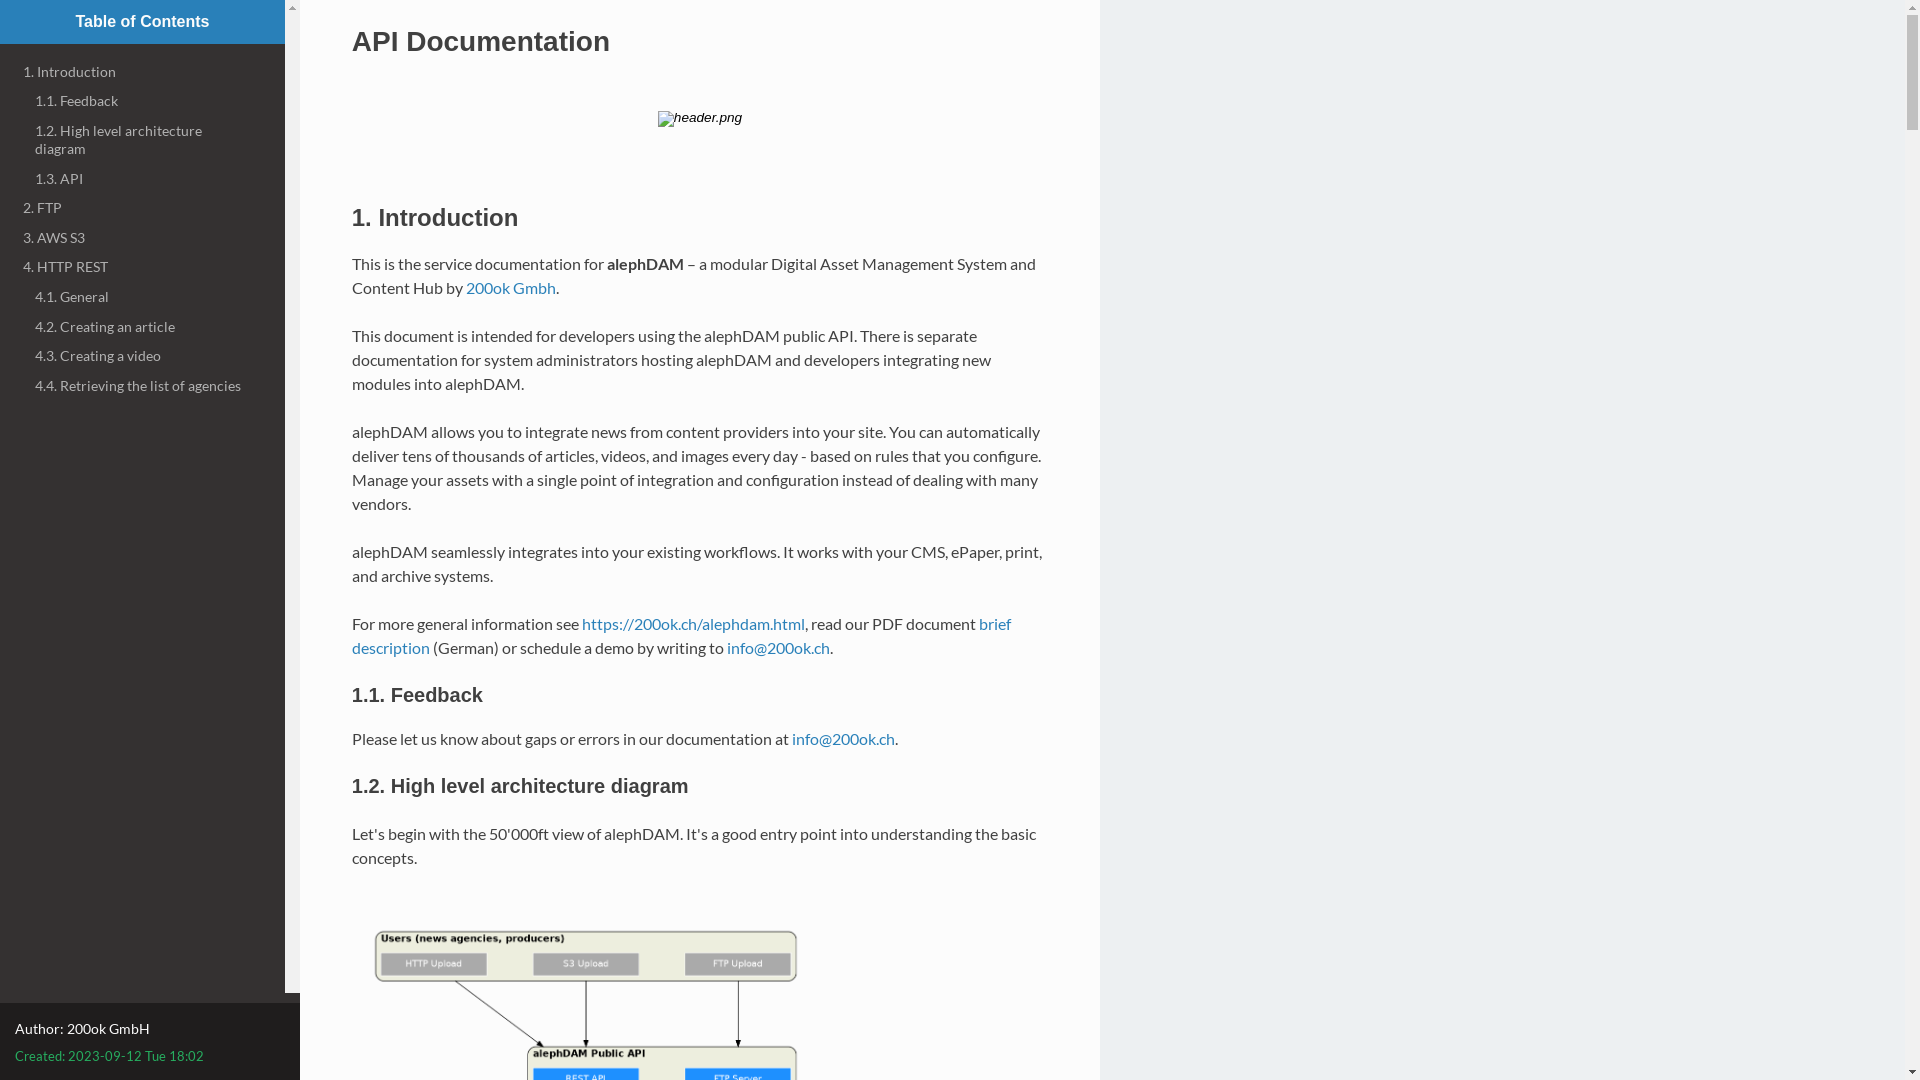  What do you see at coordinates (142, 72) in the screenshot?
I see `1. Introduction` at bounding box center [142, 72].